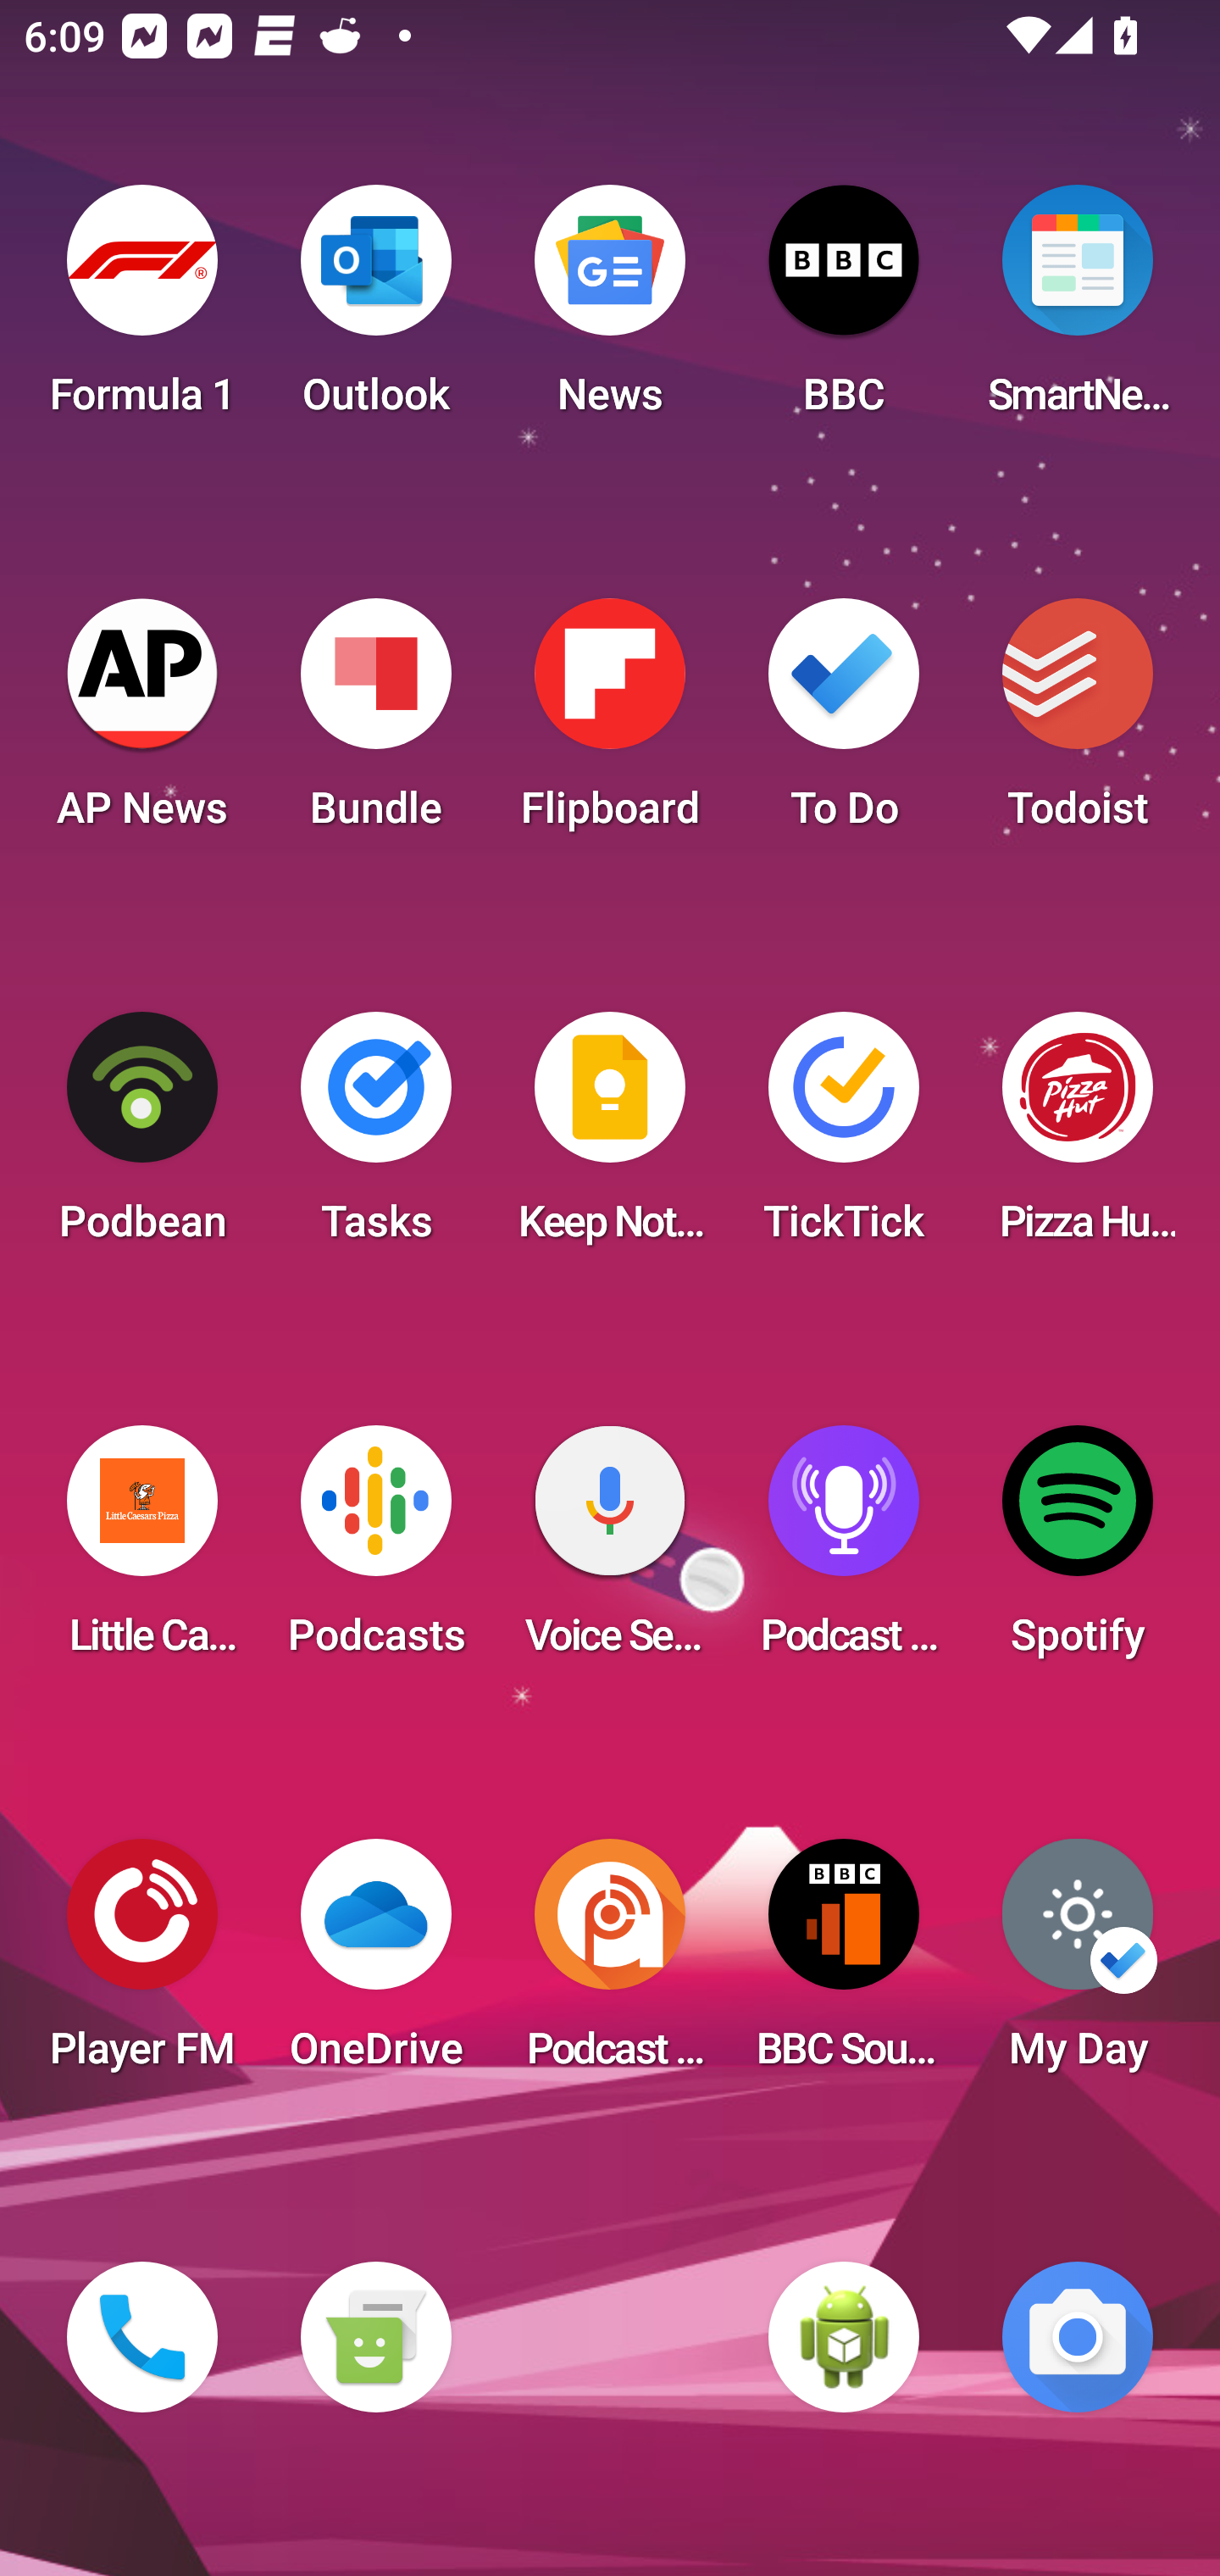 The image size is (1220, 2576). What do you see at coordinates (142, 310) in the screenshot?
I see `Formula 1` at bounding box center [142, 310].